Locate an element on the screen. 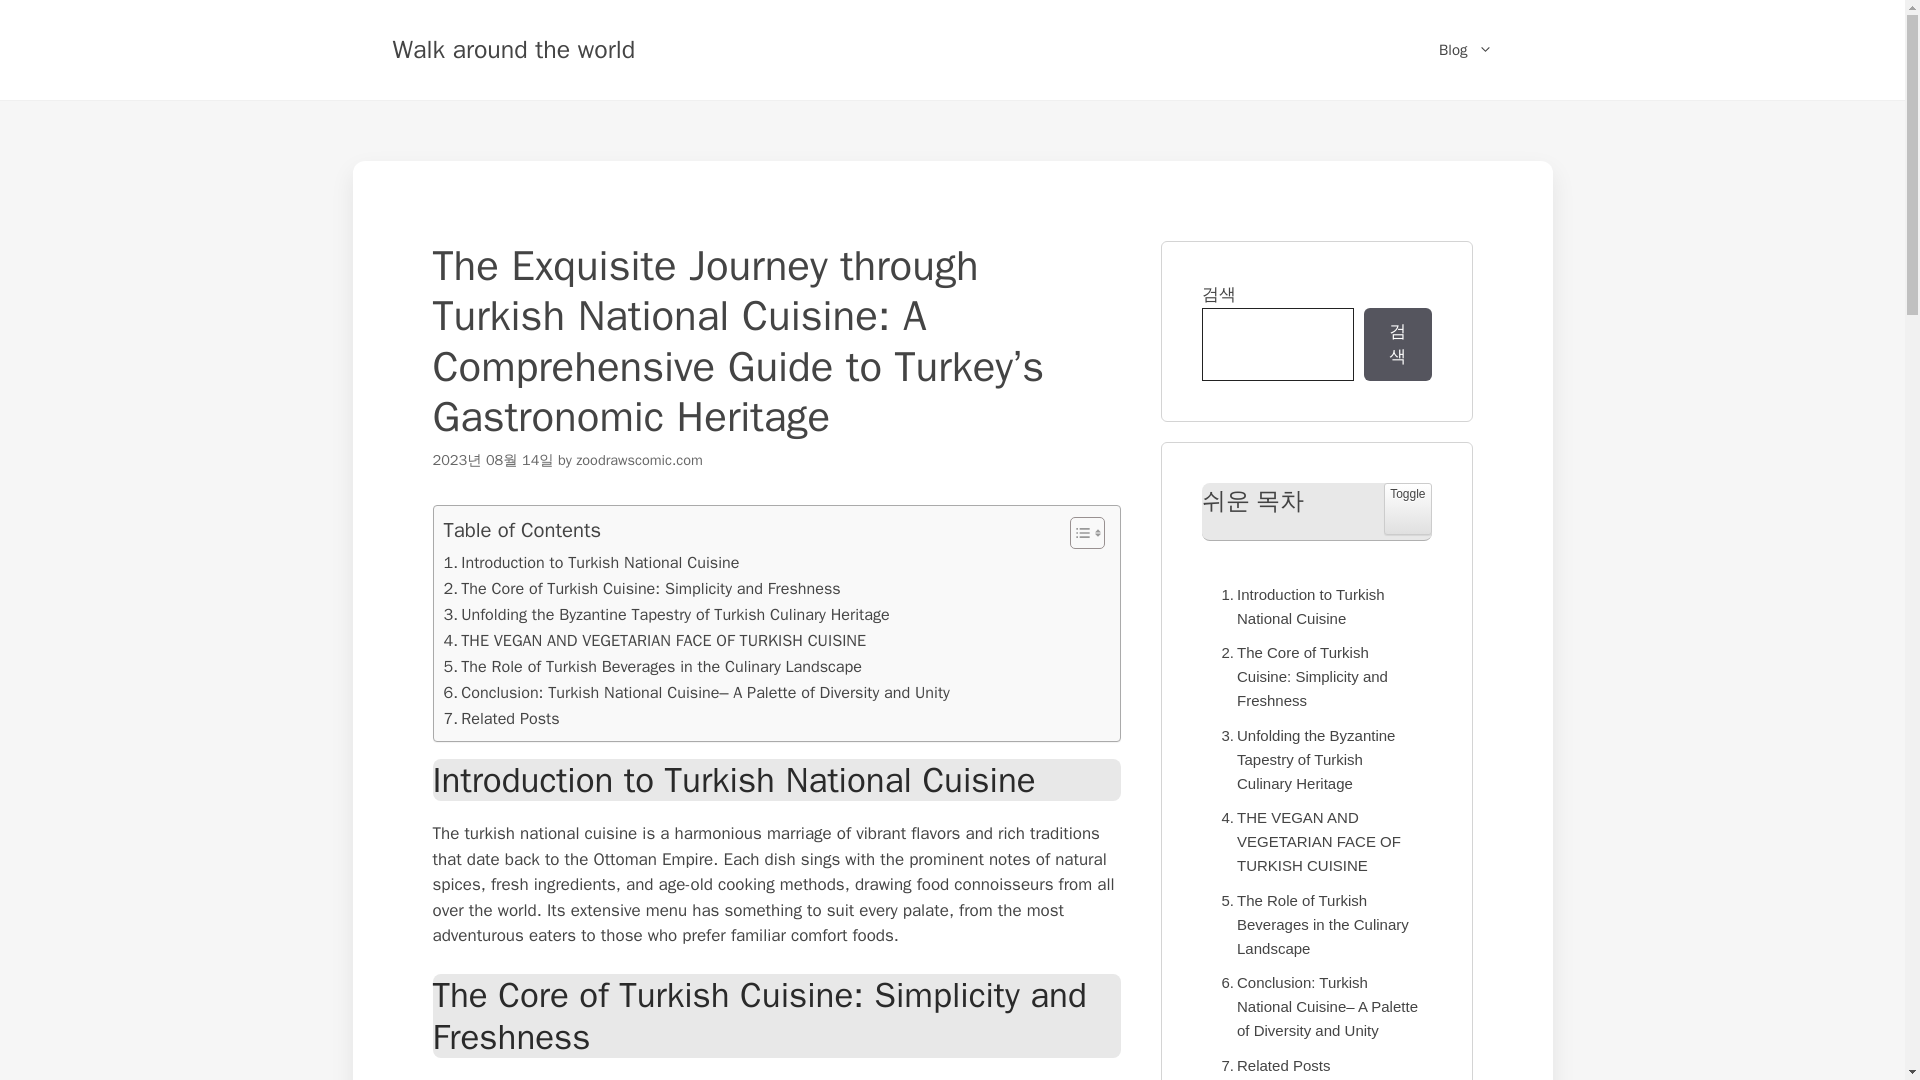  Walk around the world is located at coordinates (513, 48).